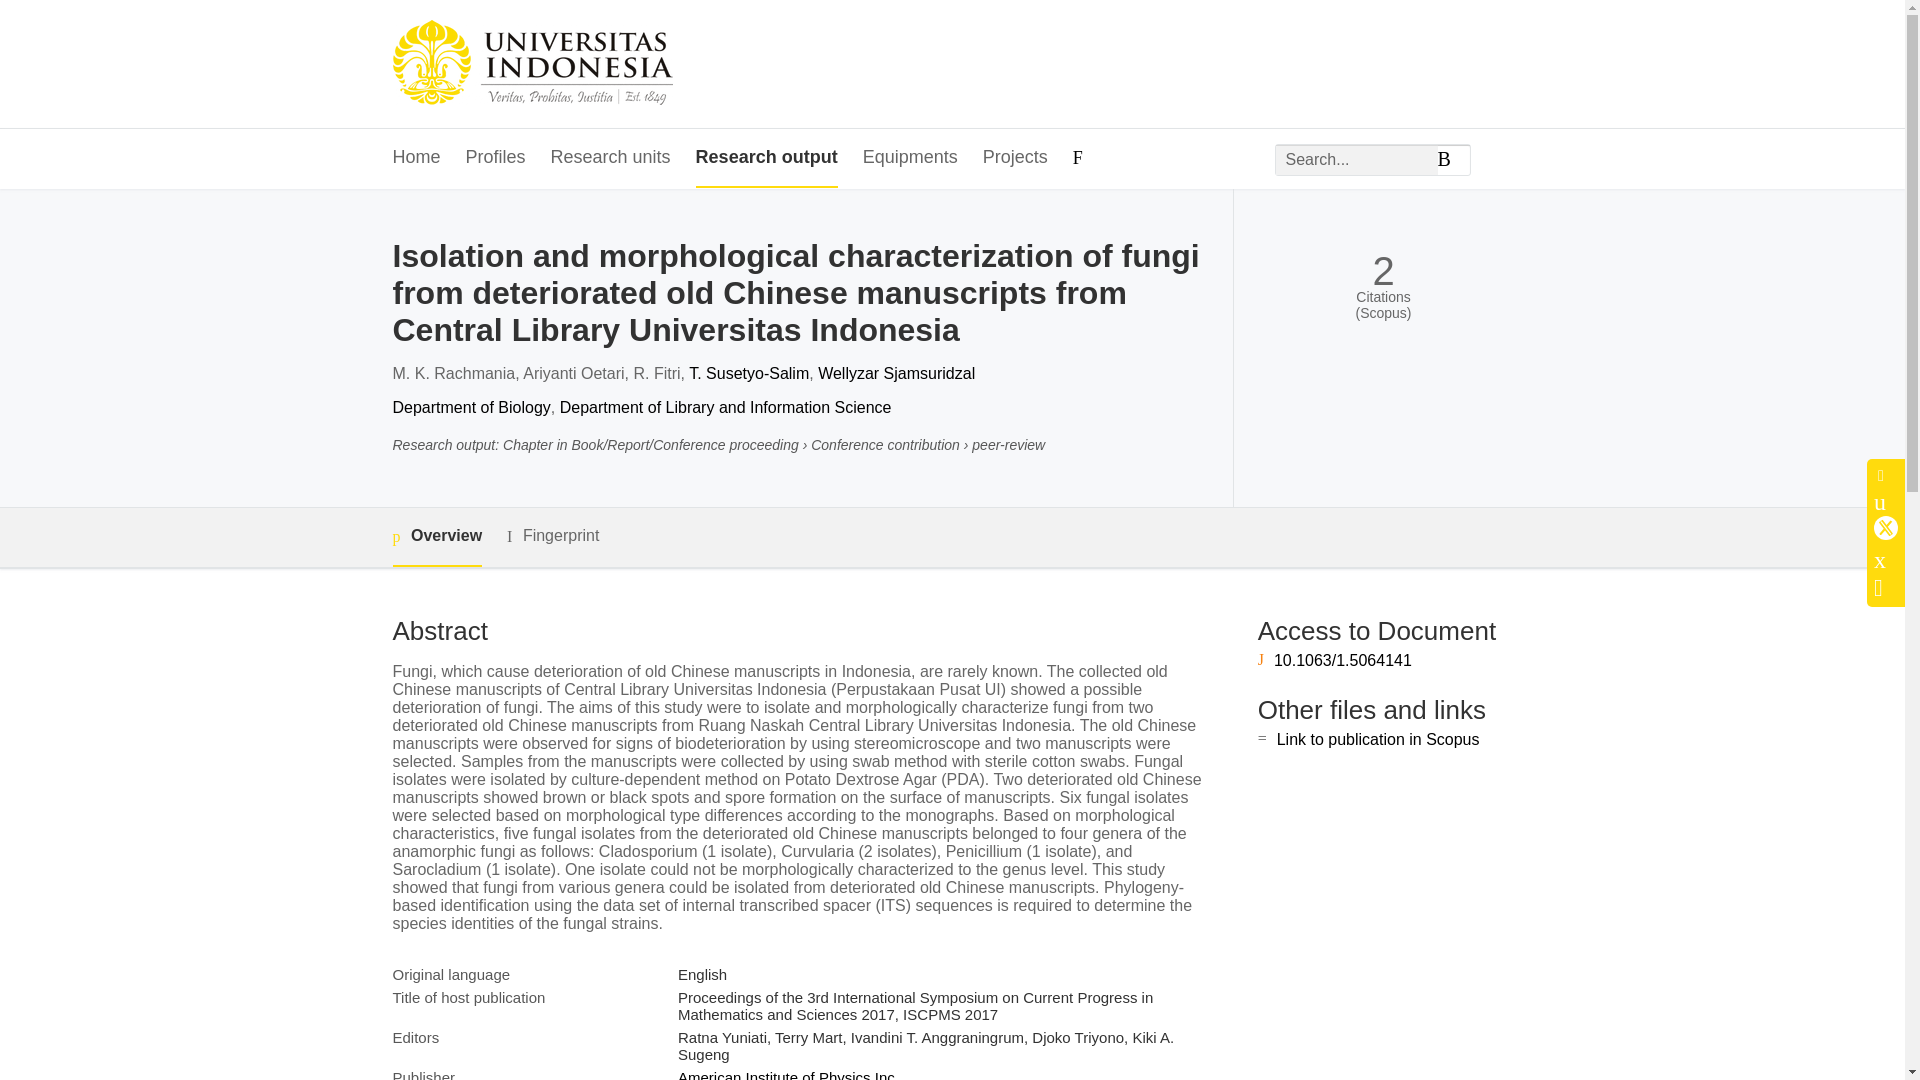 This screenshot has width=1920, height=1080. I want to click on Fingerprint, so click(552, 536).